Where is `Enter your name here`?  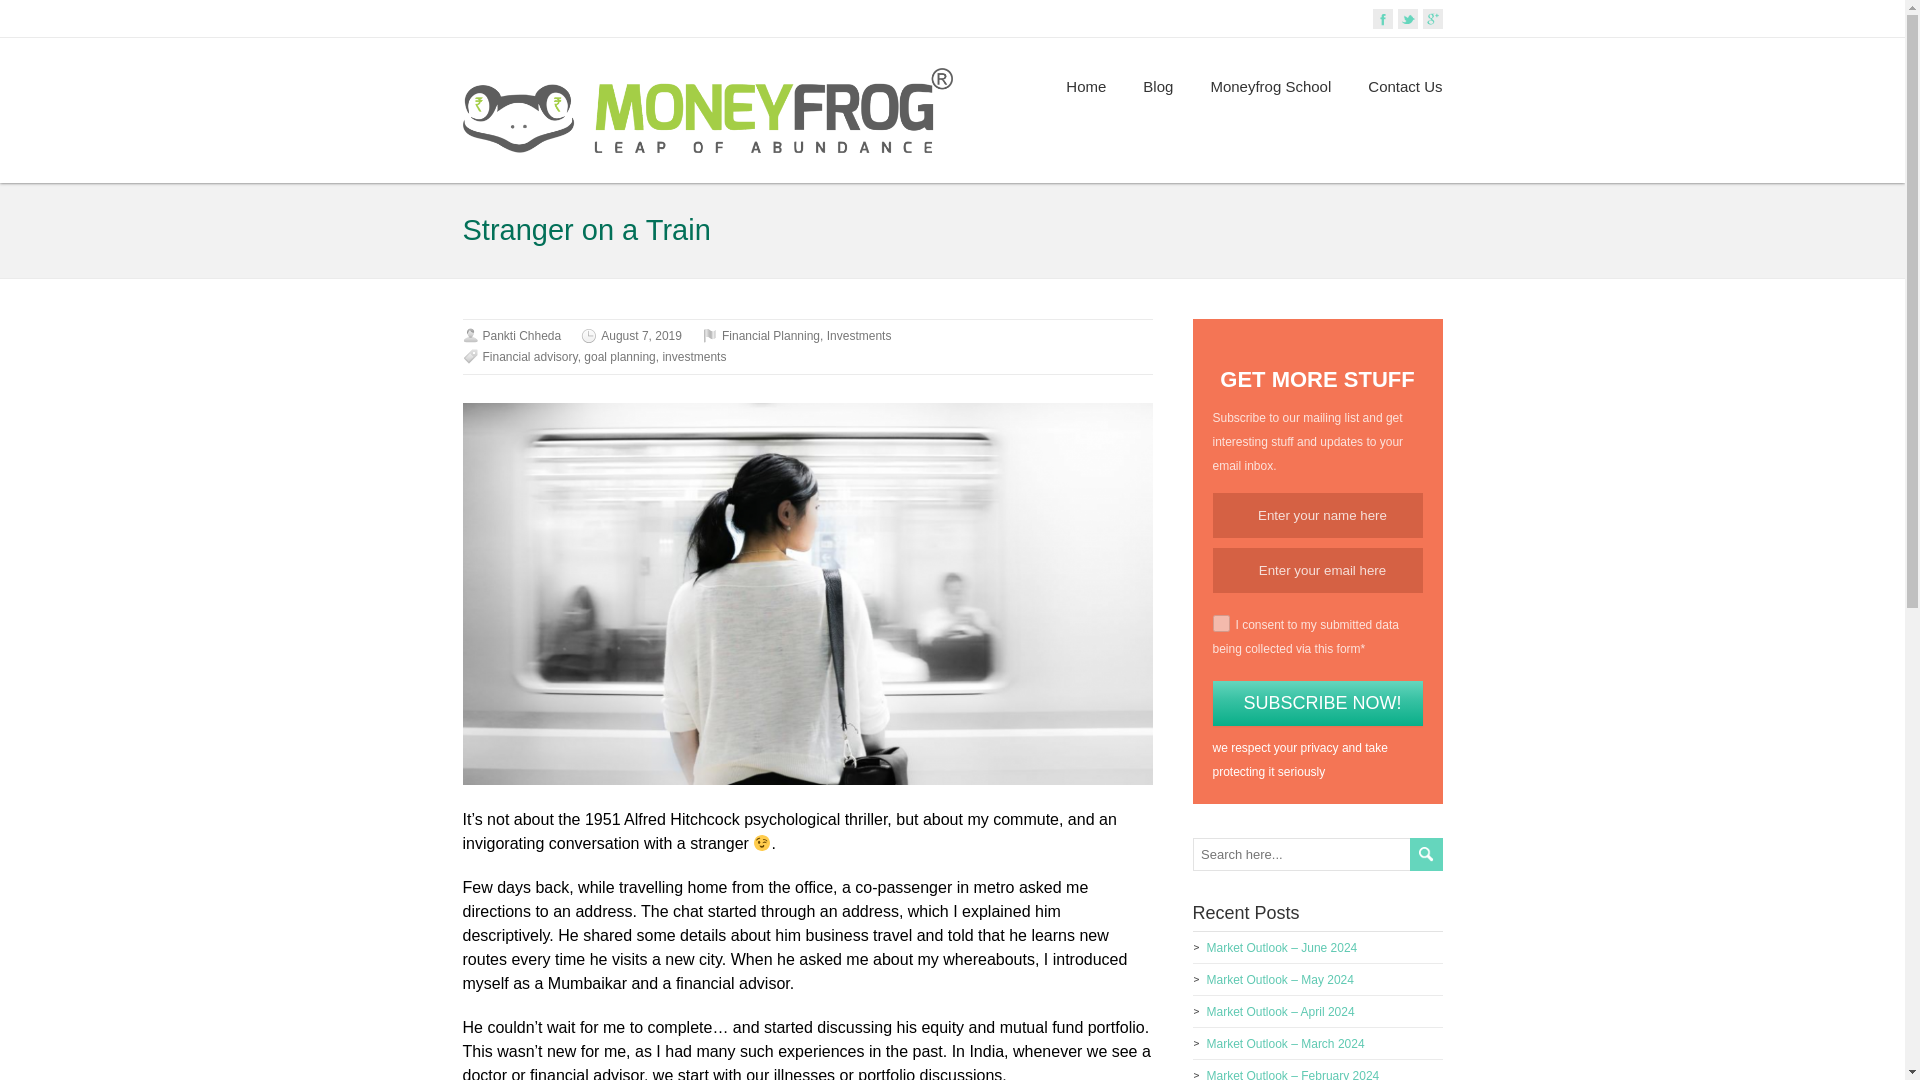
Enter your name here is located at coordinates (1316, 514).